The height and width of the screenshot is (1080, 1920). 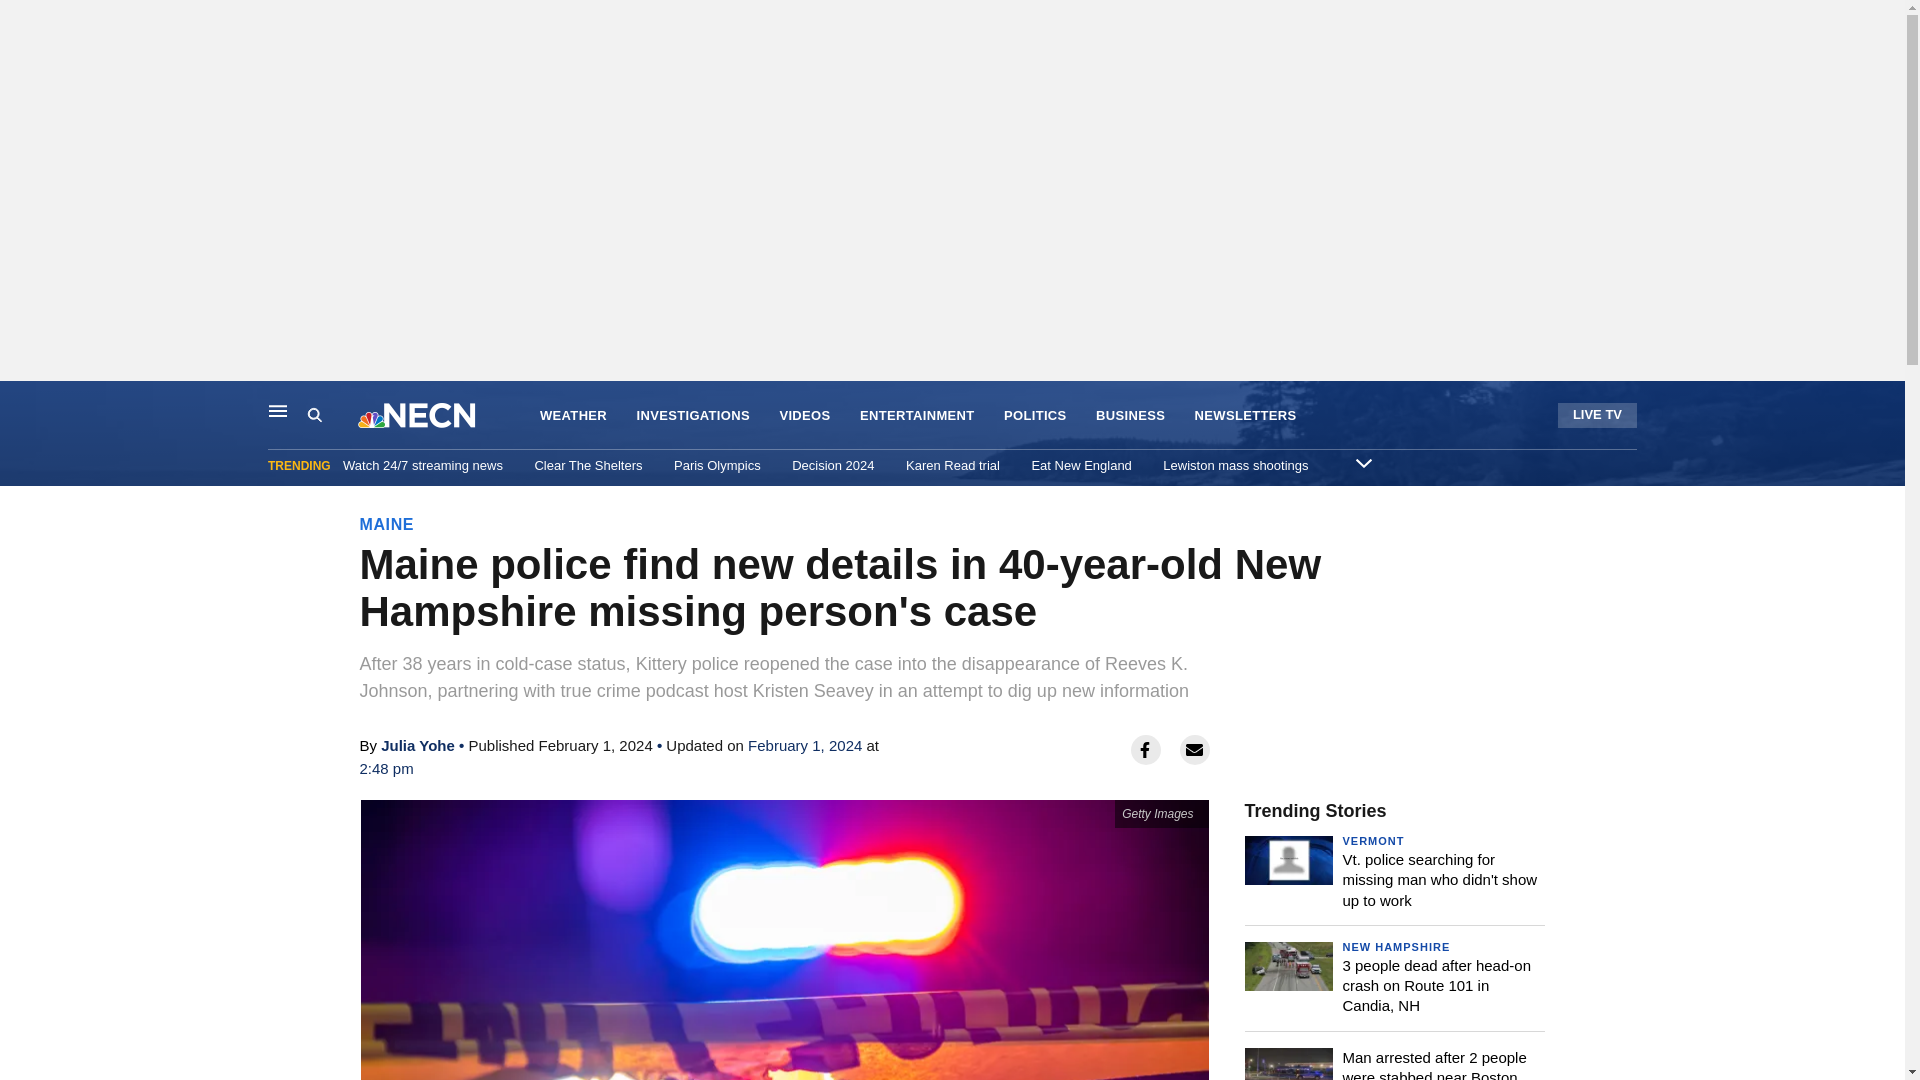 What do you see at coordinates (1235, 465) in the screenshot?
I see `Lewiston mass shootings` at bounding box center [1235, 465].